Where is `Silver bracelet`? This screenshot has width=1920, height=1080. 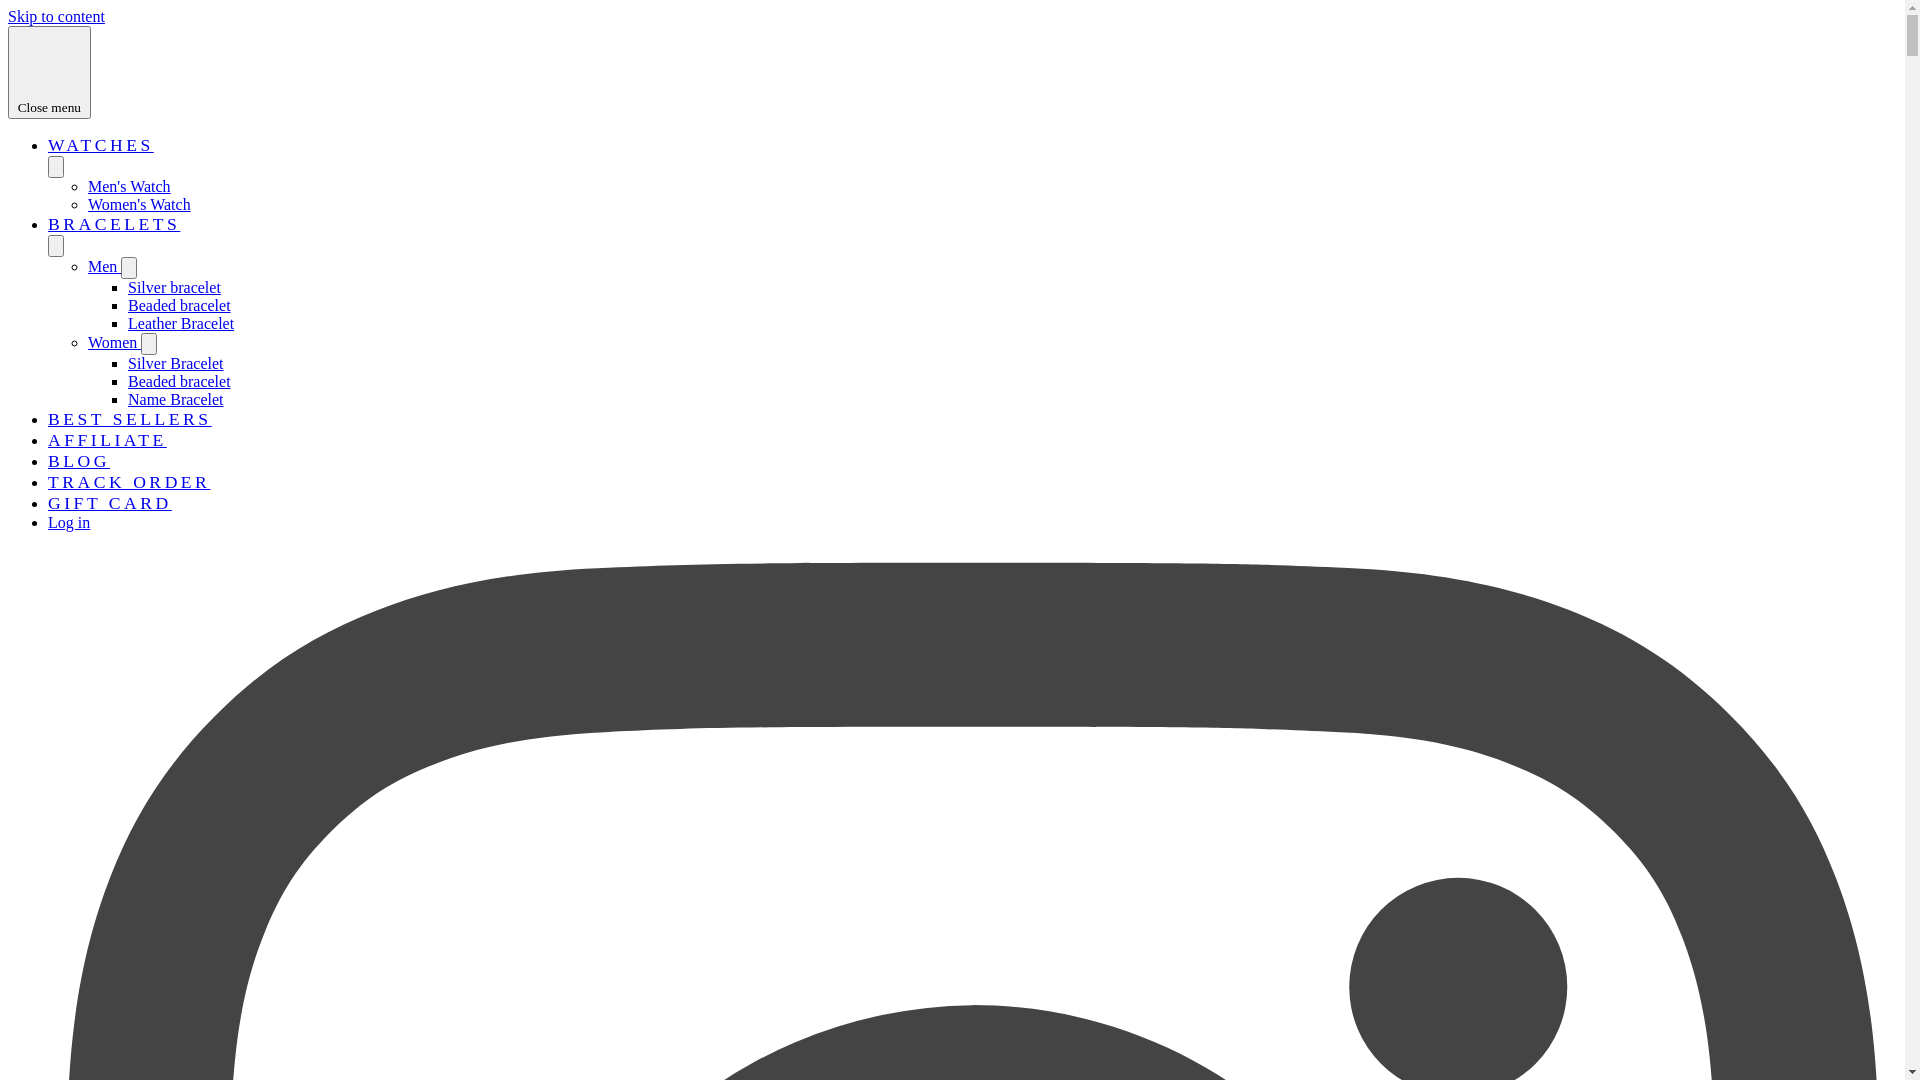 Silver bracelet is located at coordinates (174, 288).